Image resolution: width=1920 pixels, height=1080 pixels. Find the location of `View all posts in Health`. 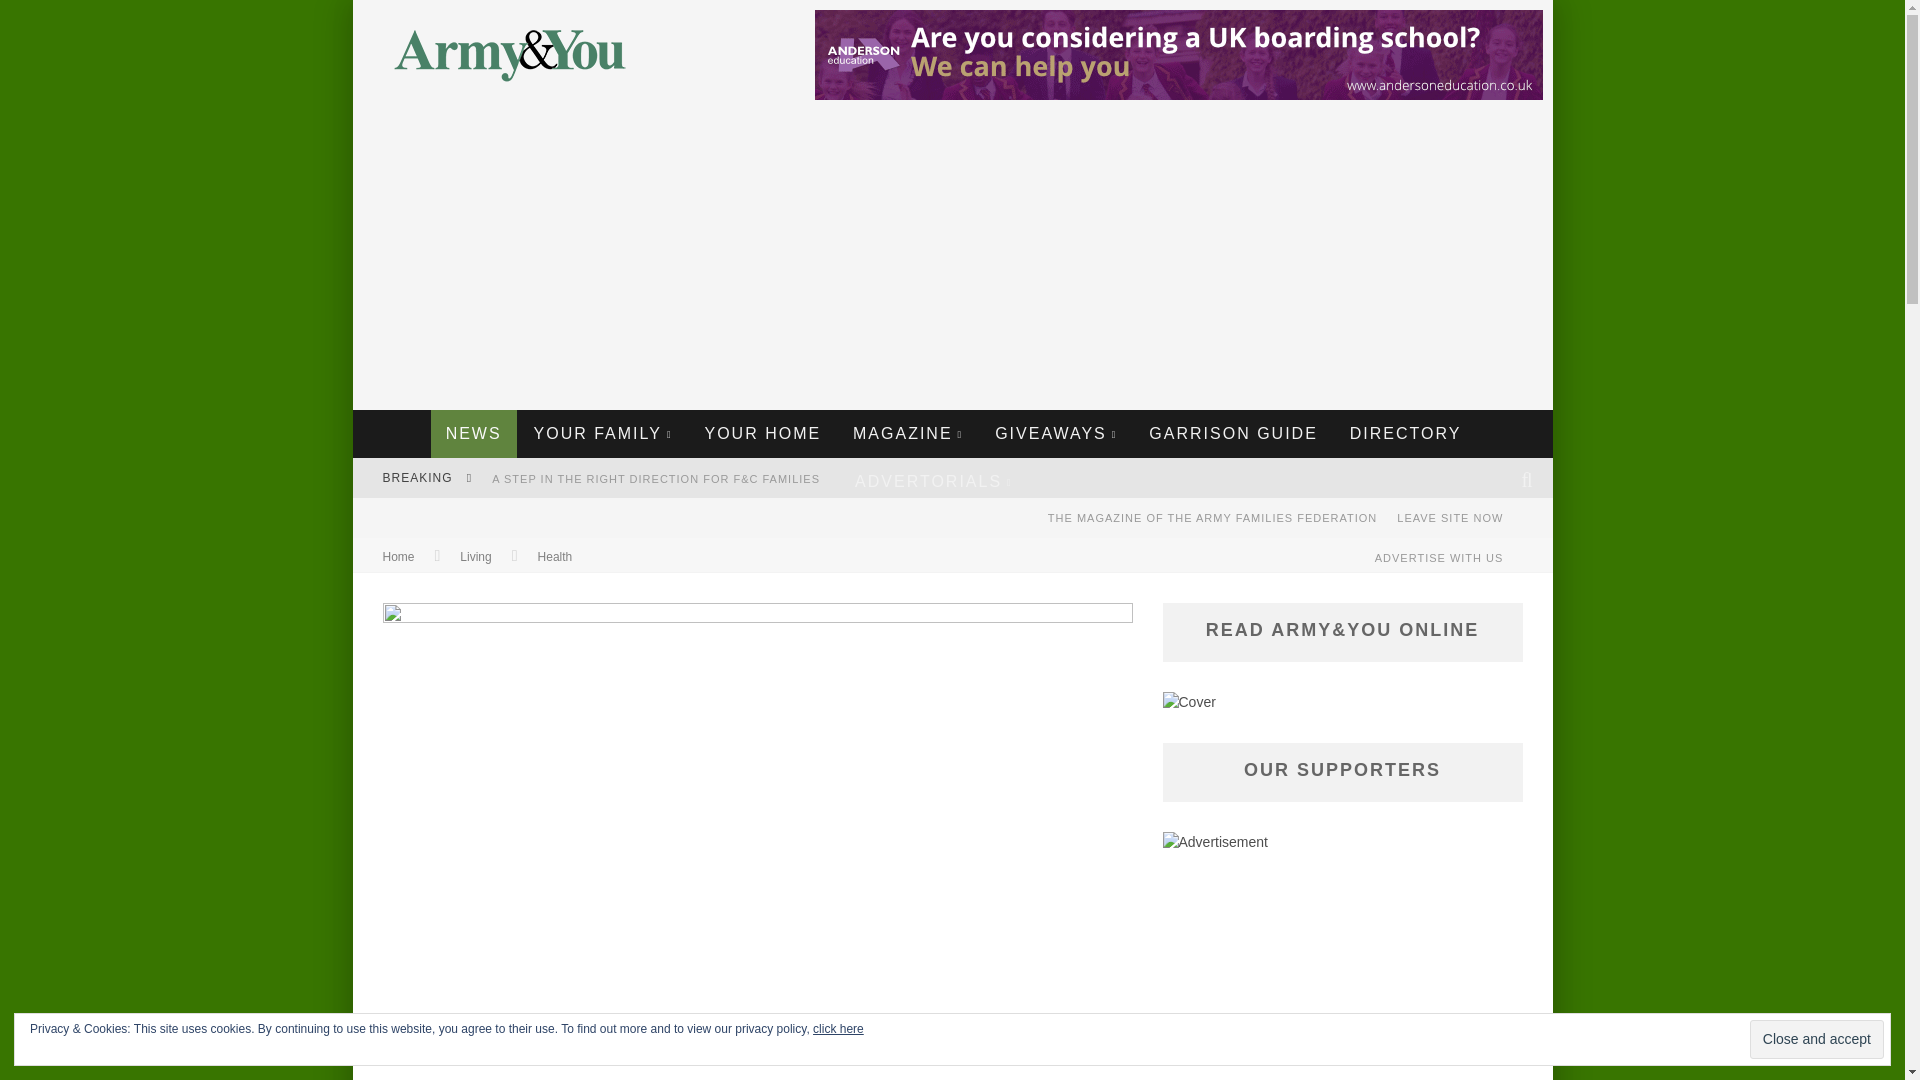

View all posts in Health is located at coordinates (554, 556).